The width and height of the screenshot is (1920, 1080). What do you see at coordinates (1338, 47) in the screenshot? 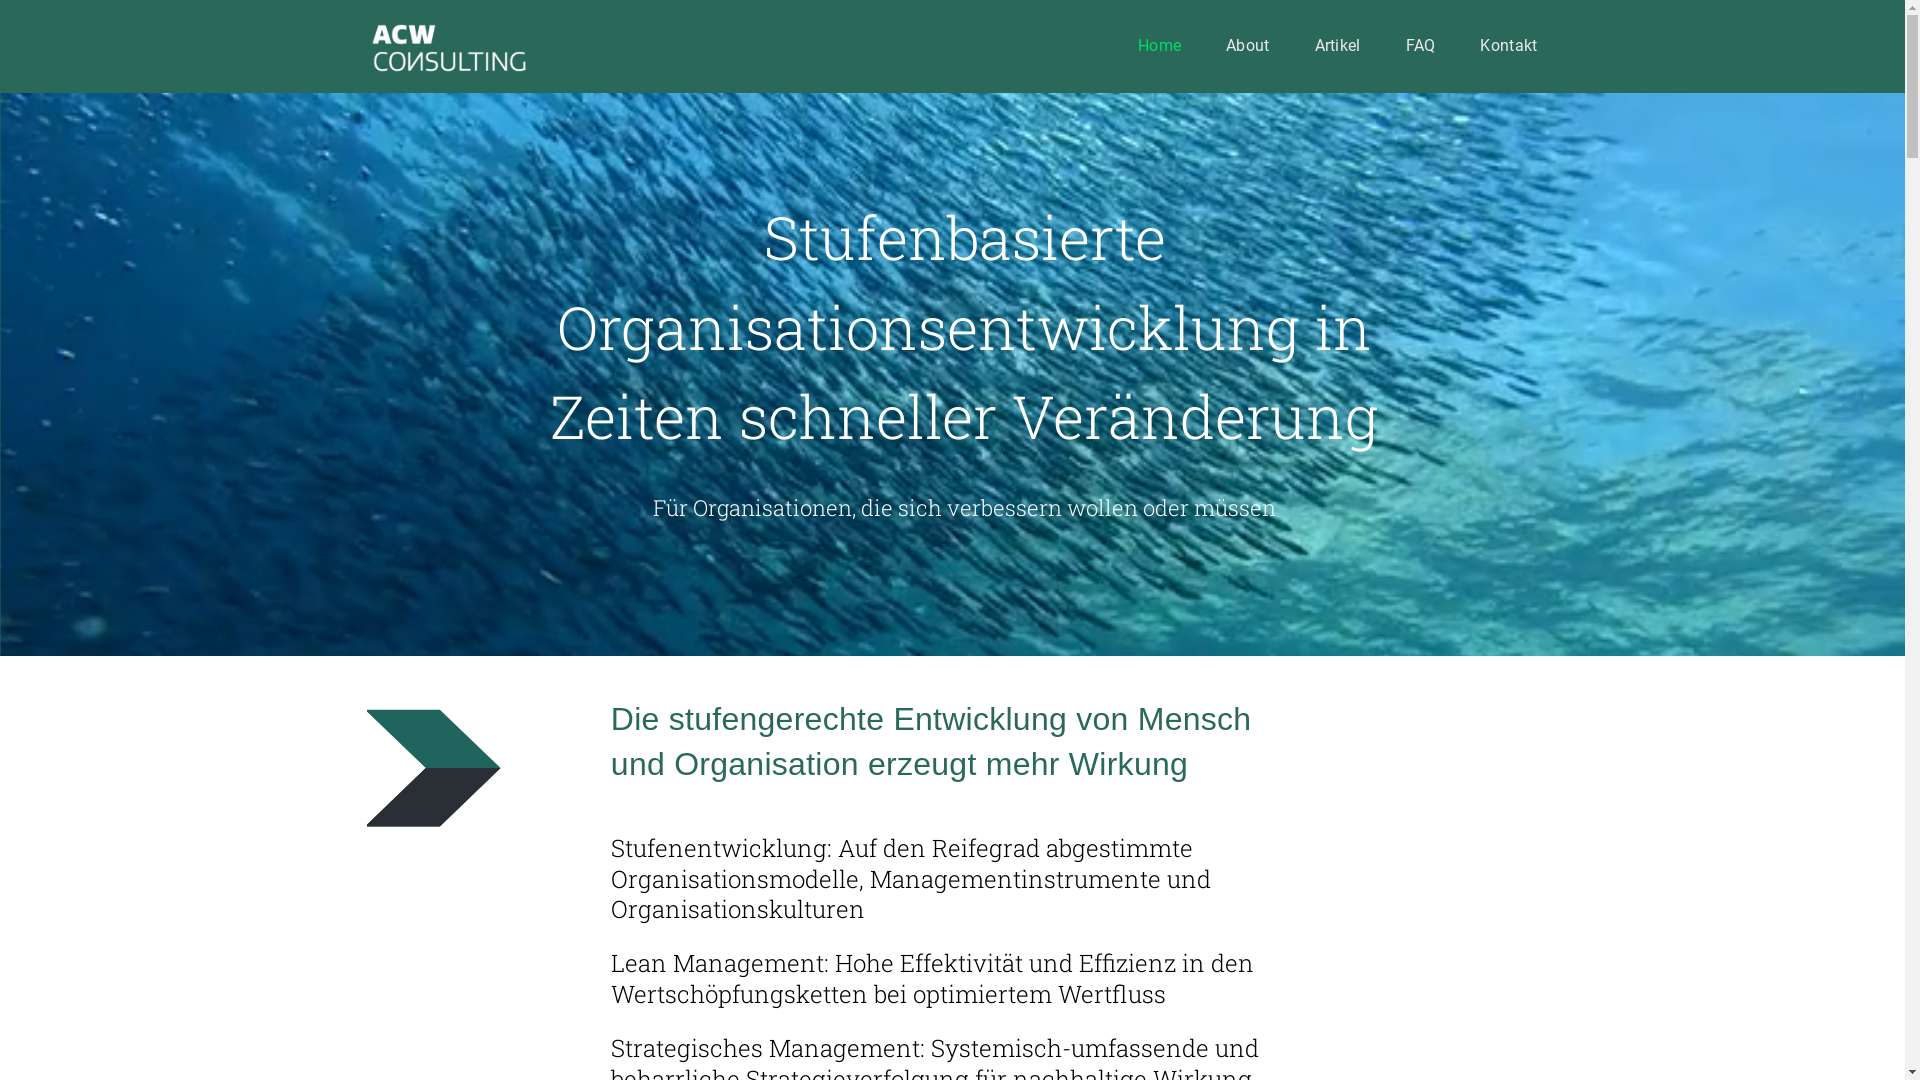
I see `Artikel` at bounding box center [1338, 47].